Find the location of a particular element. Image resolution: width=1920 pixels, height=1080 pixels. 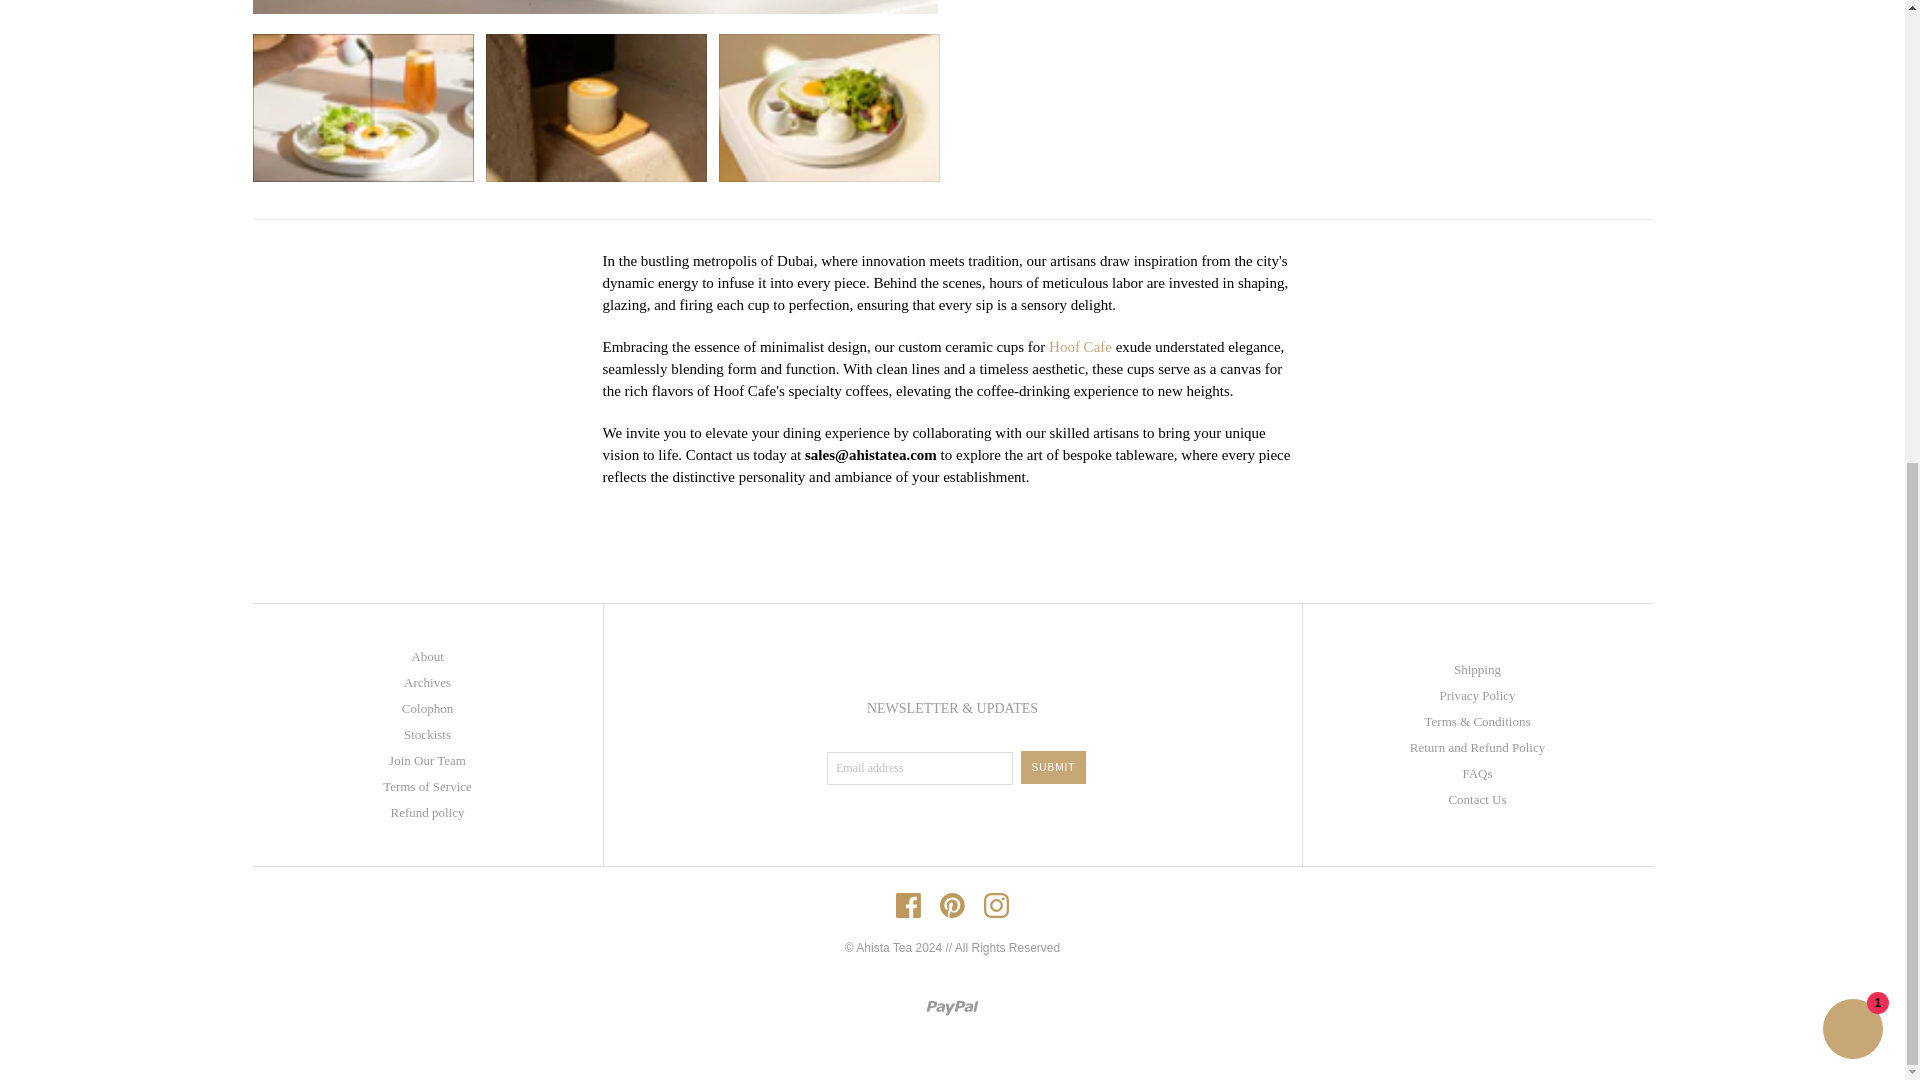

Join Our Team is located at coordinates (428, 760).